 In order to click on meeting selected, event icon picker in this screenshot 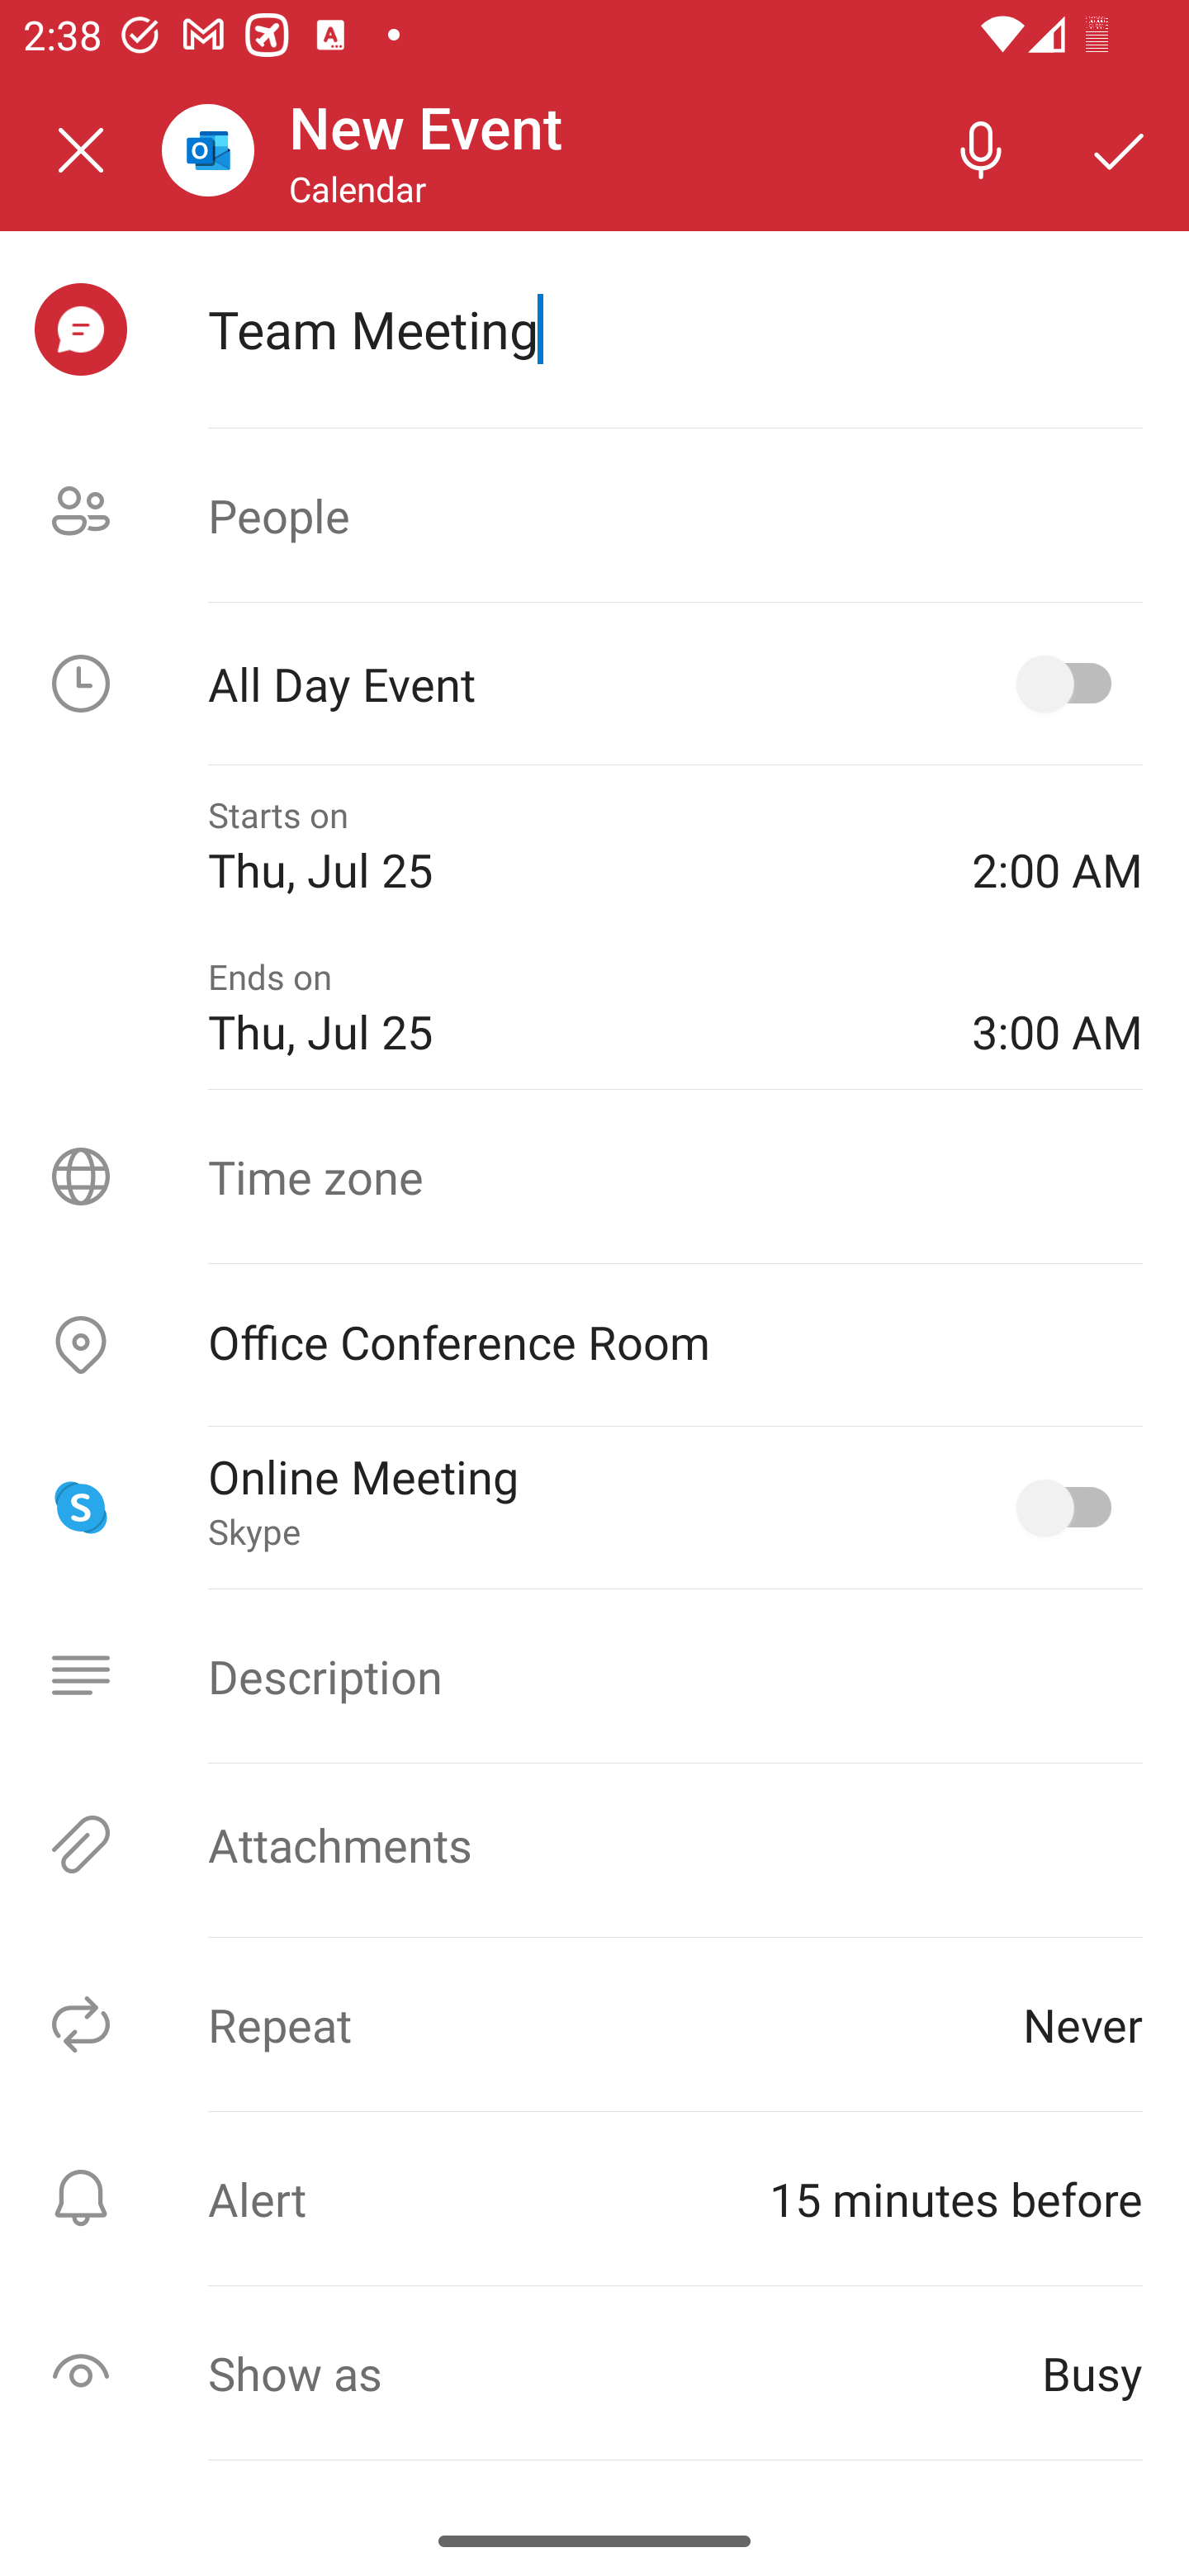, I will do `click(81, 329)`.